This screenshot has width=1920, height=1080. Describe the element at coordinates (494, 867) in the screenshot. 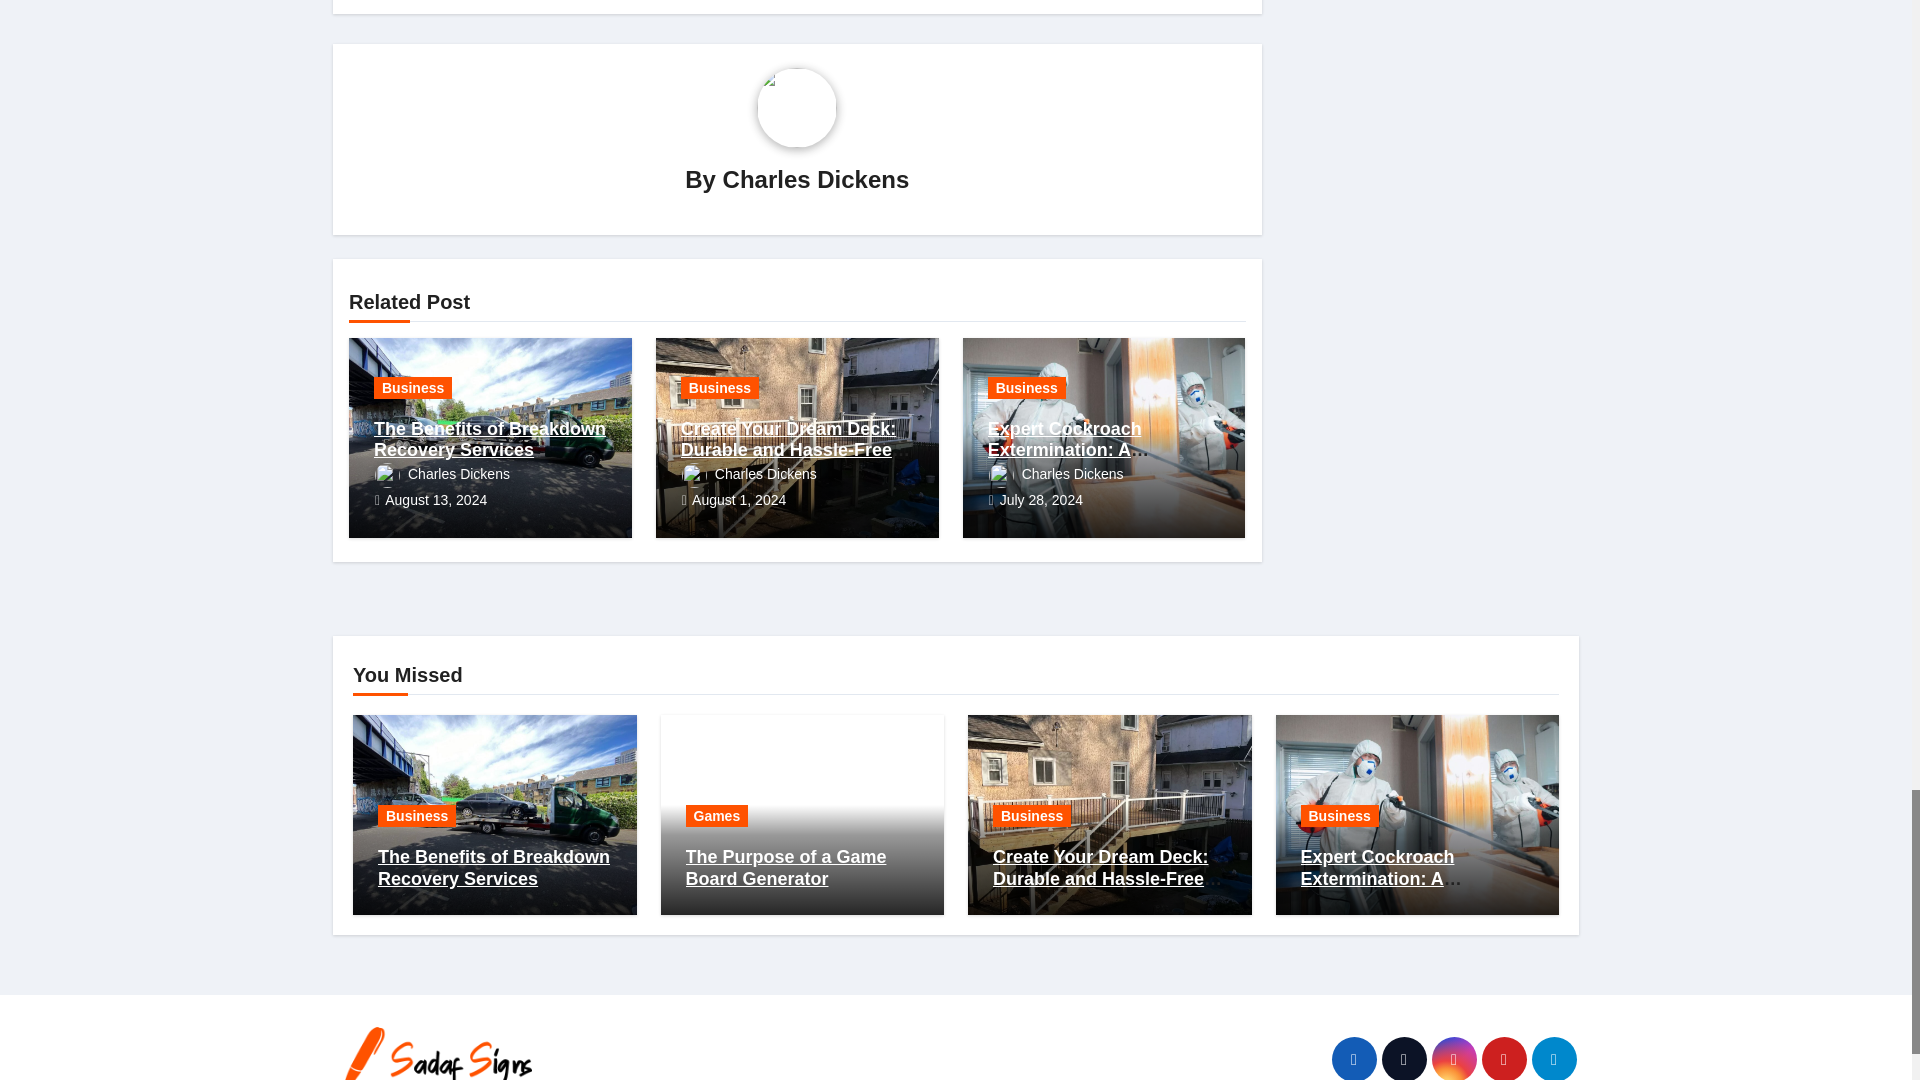

I see `Permalink to: The Benefits of Breakdown Recovery Services` at that location.